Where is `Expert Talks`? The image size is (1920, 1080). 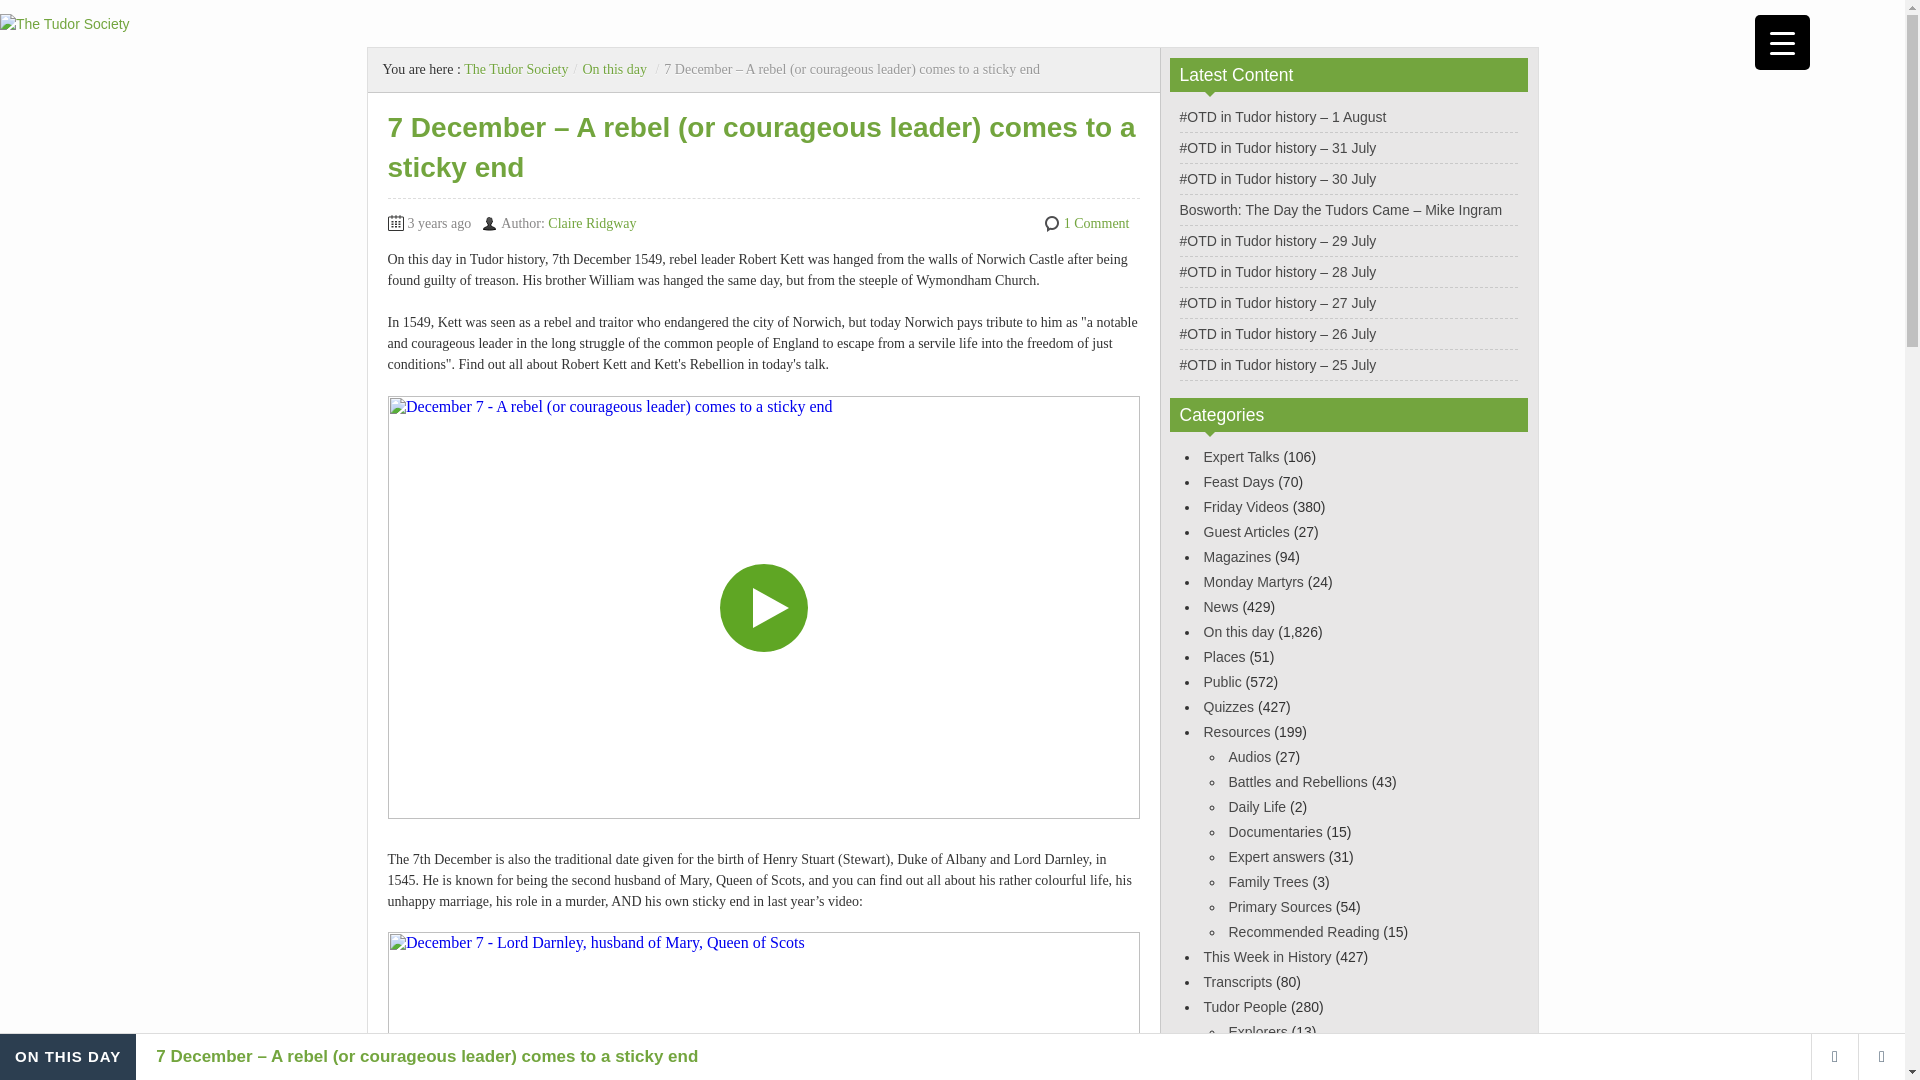
Expert Talks is located at coordinates (1242, 457).